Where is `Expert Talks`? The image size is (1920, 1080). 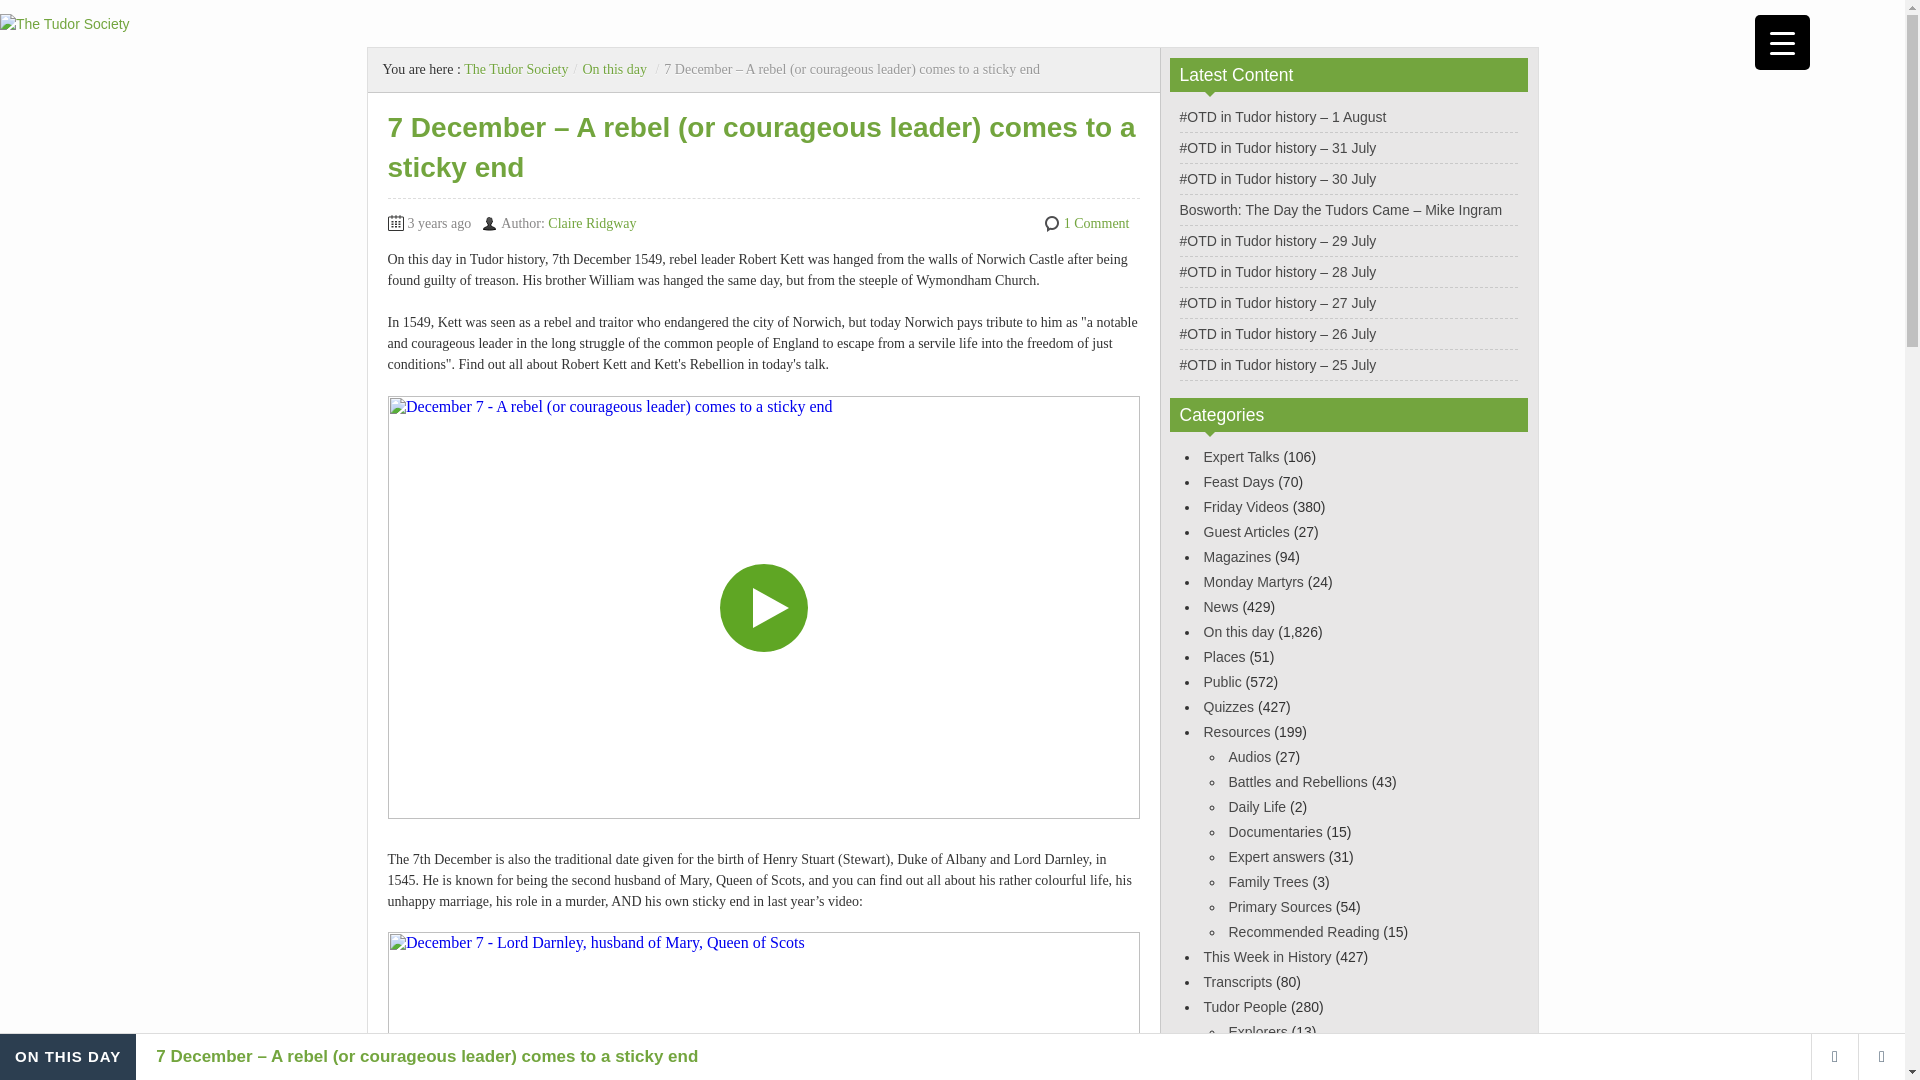
Expert Talks is located at coordinates (1242, 457).